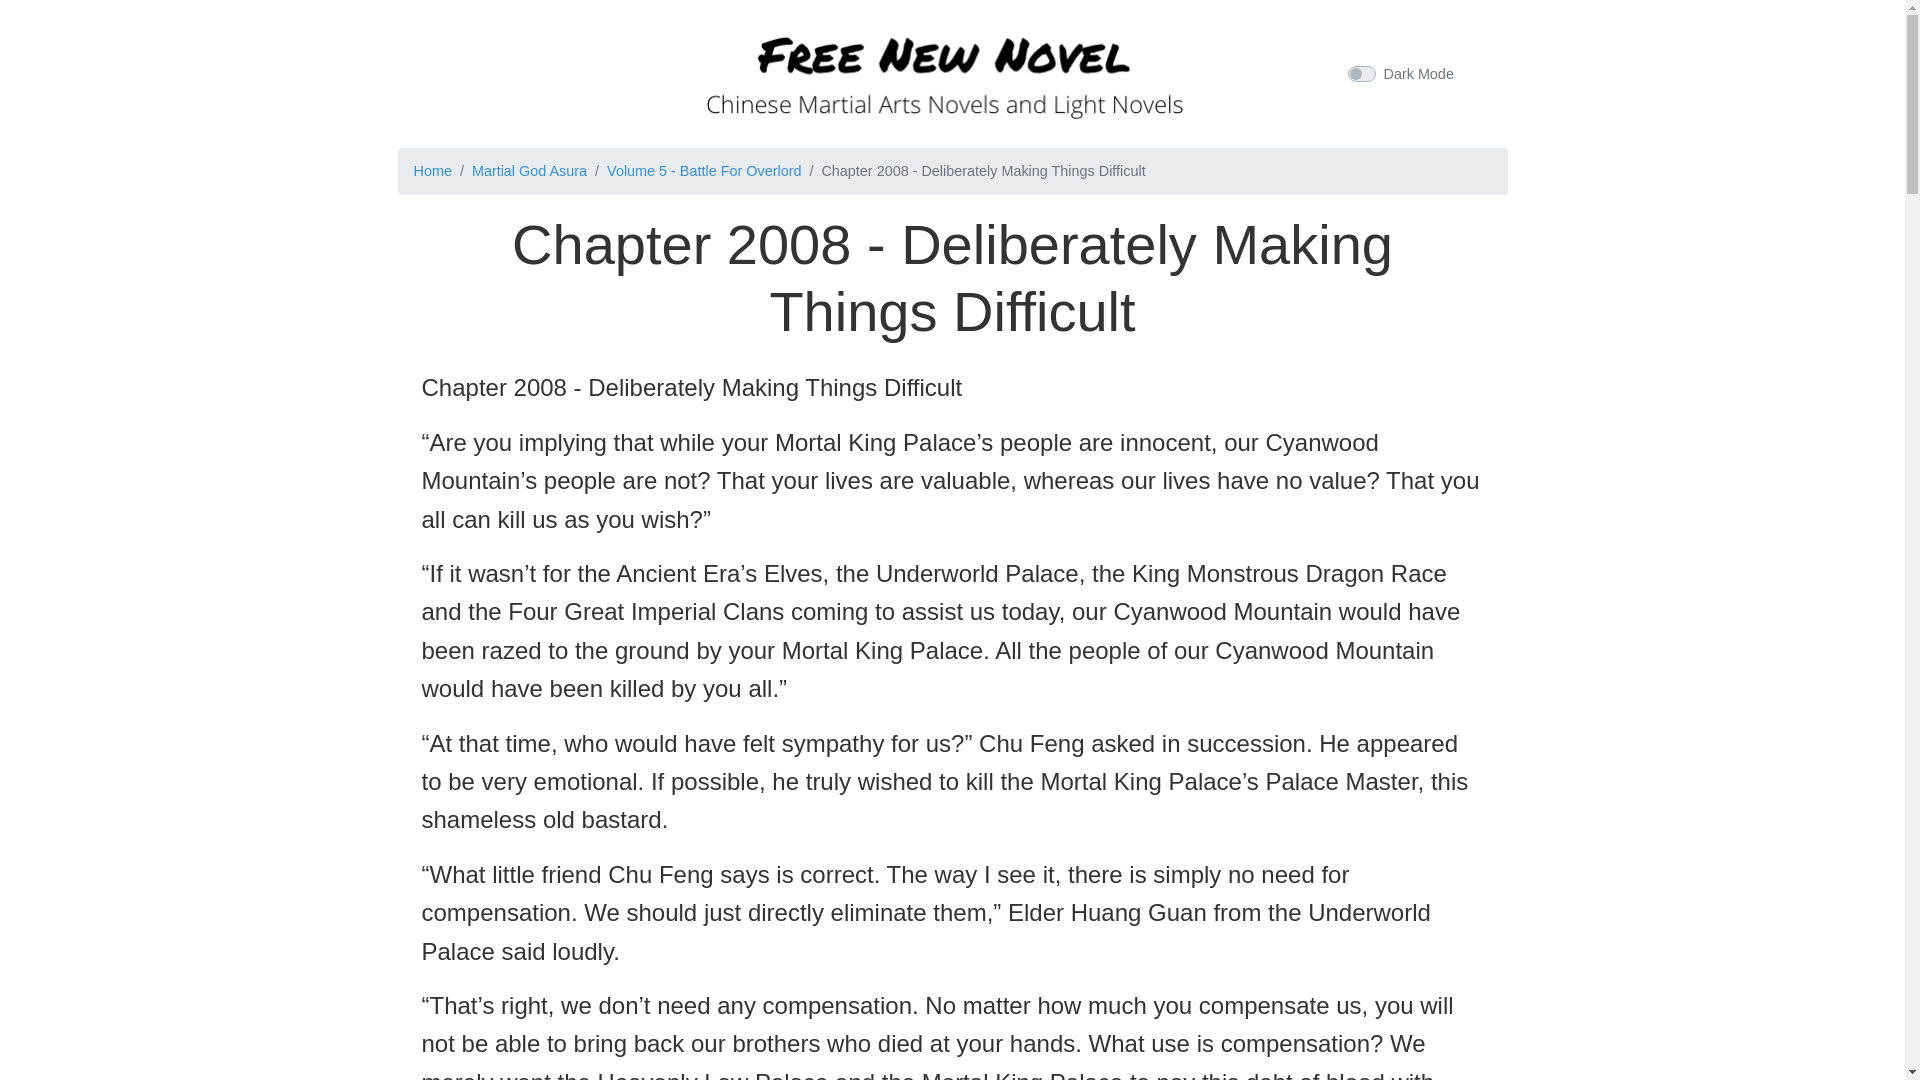  What do you see at coordinates (432, 171) in the screenshot?
I see `Home` at bounding box center [432, 171].